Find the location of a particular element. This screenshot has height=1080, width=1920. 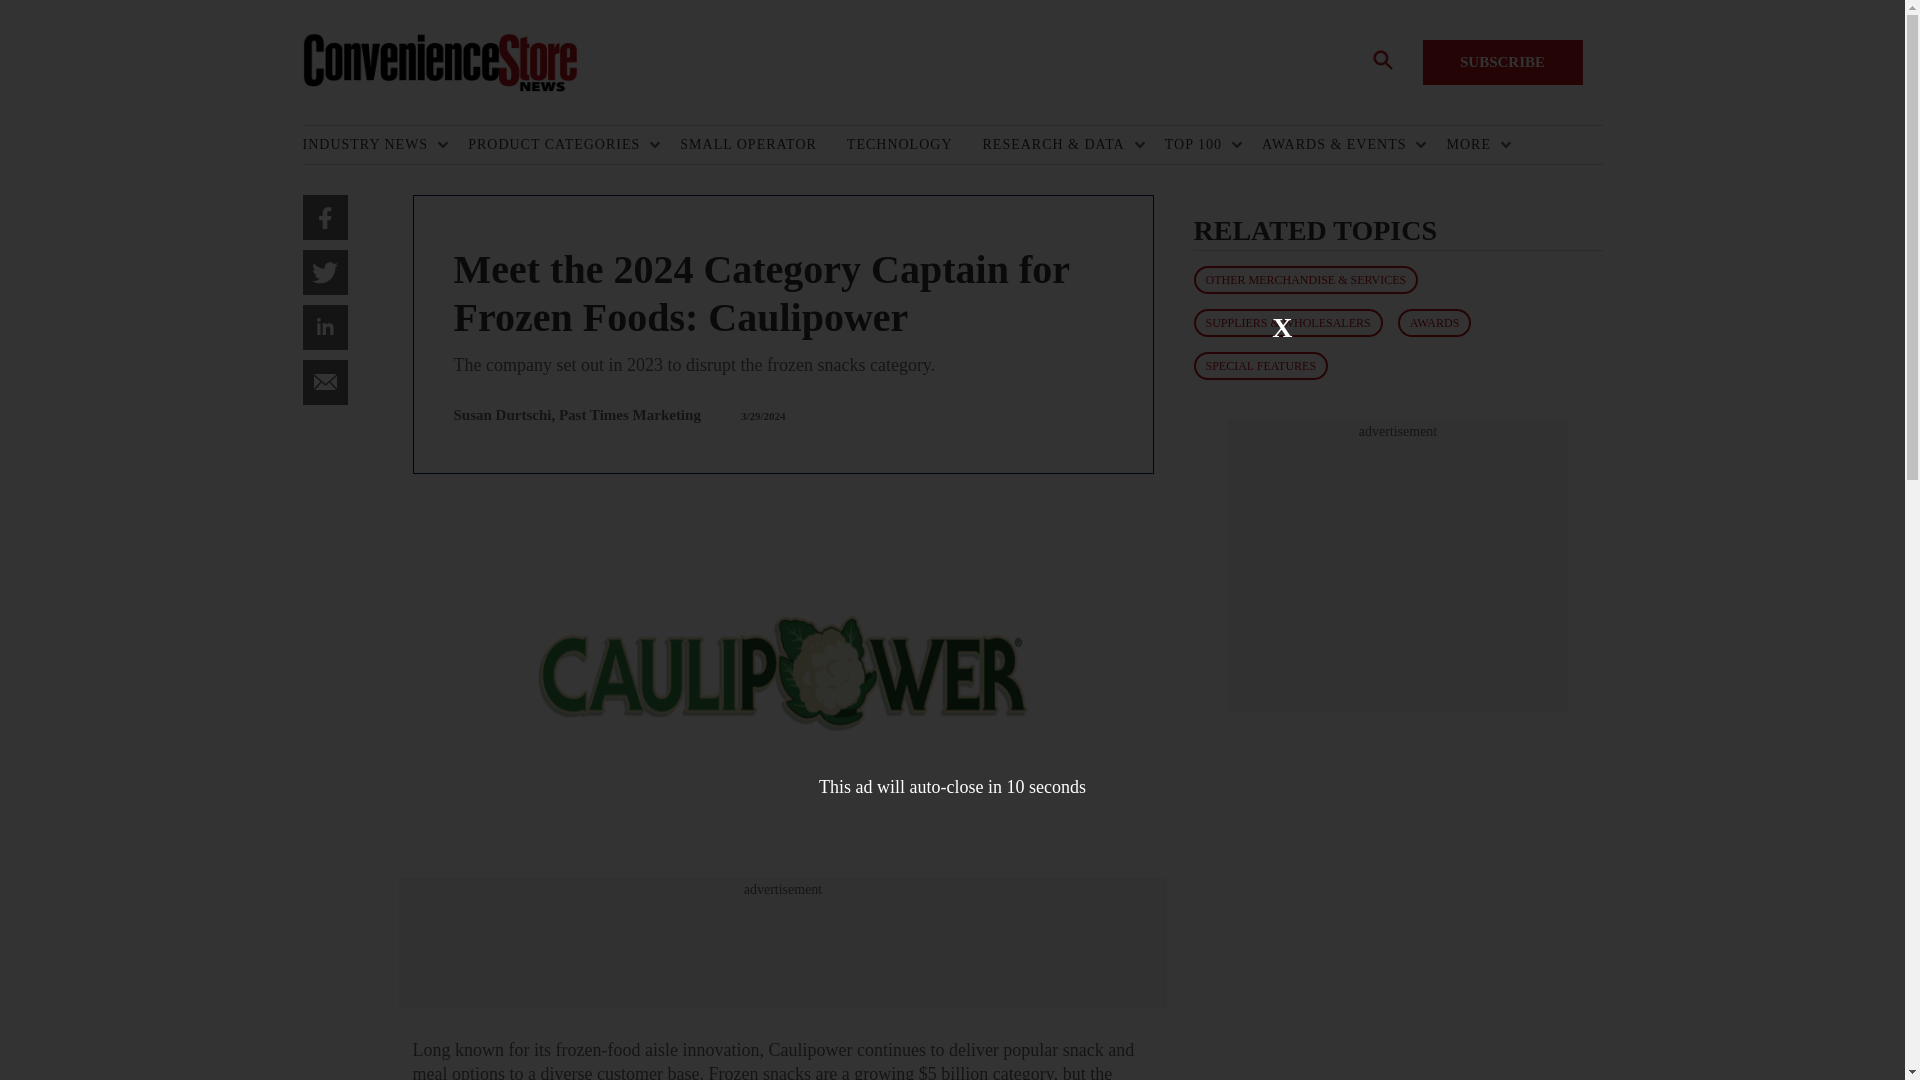

3rd party ad content is located at coordinates (1398, 566).